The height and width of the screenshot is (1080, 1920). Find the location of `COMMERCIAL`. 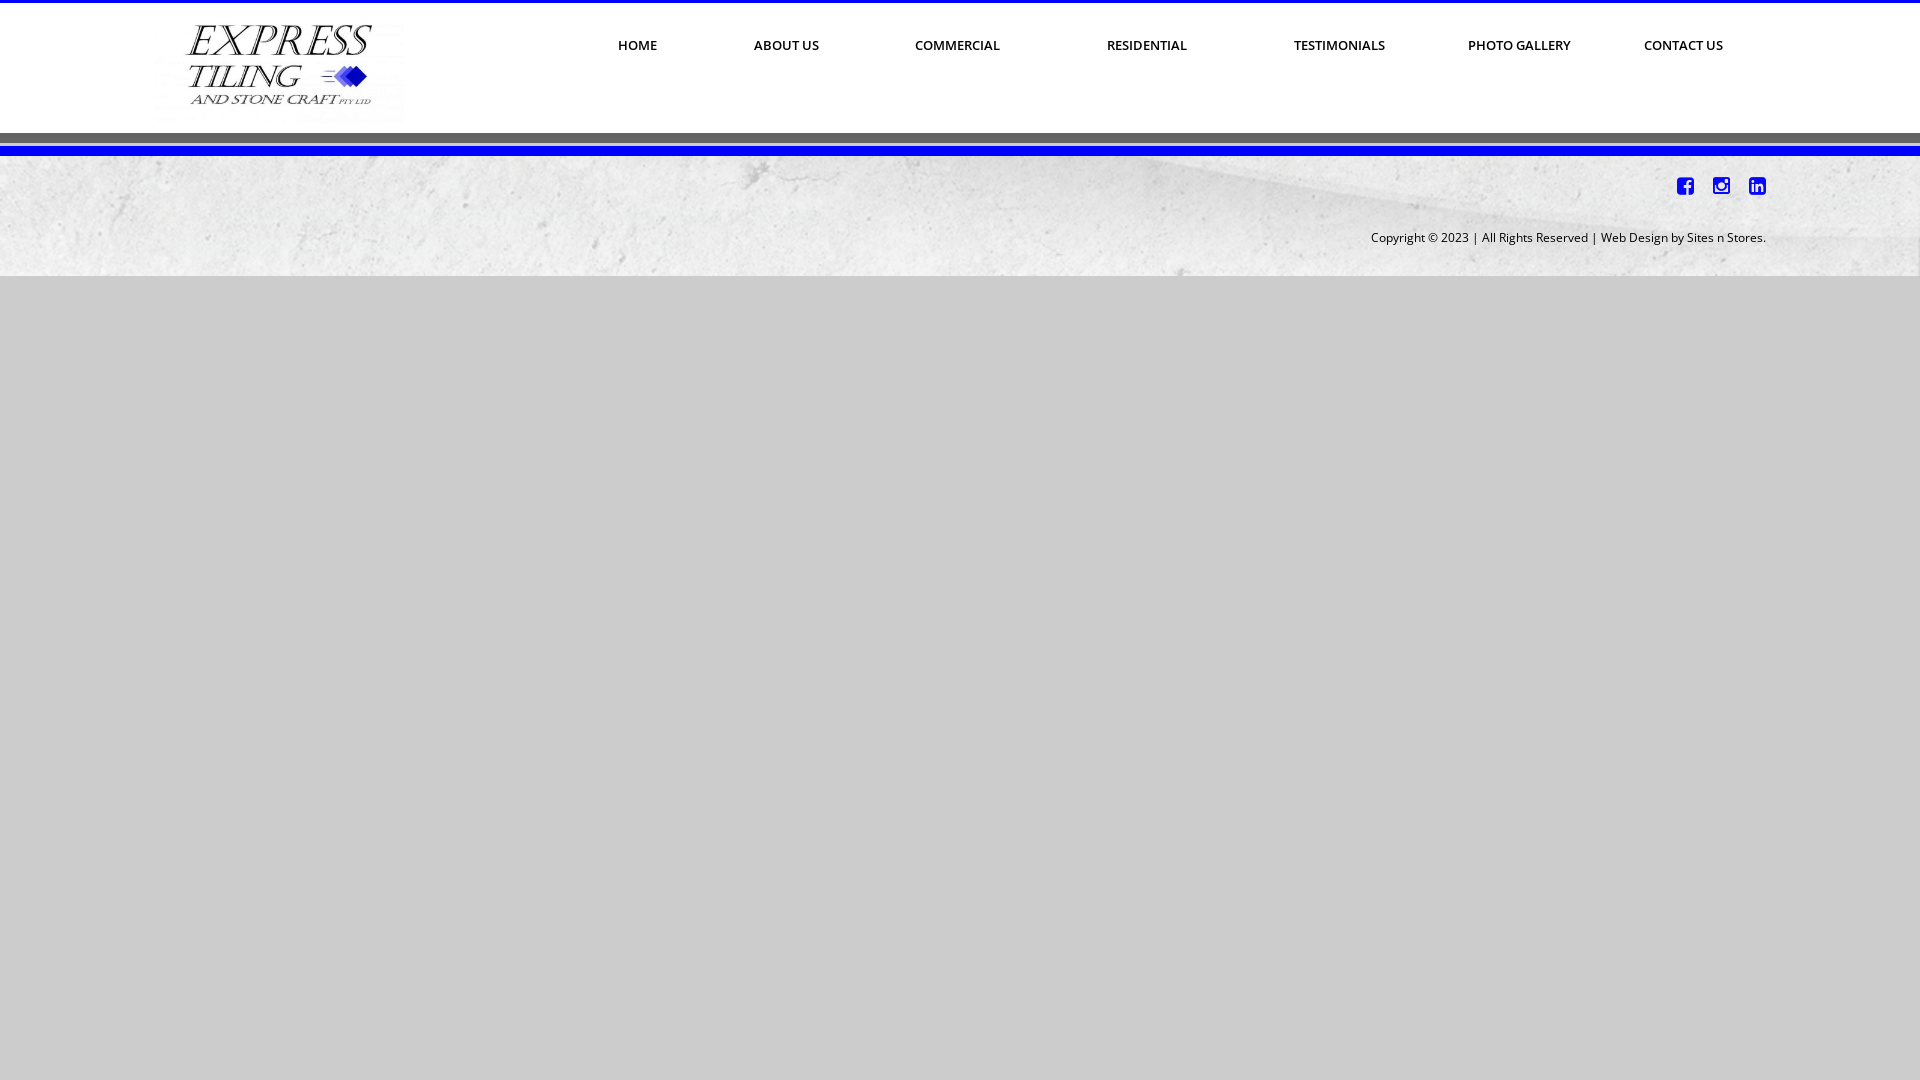

COMMERCIAL is located at coordinates (958, 46).